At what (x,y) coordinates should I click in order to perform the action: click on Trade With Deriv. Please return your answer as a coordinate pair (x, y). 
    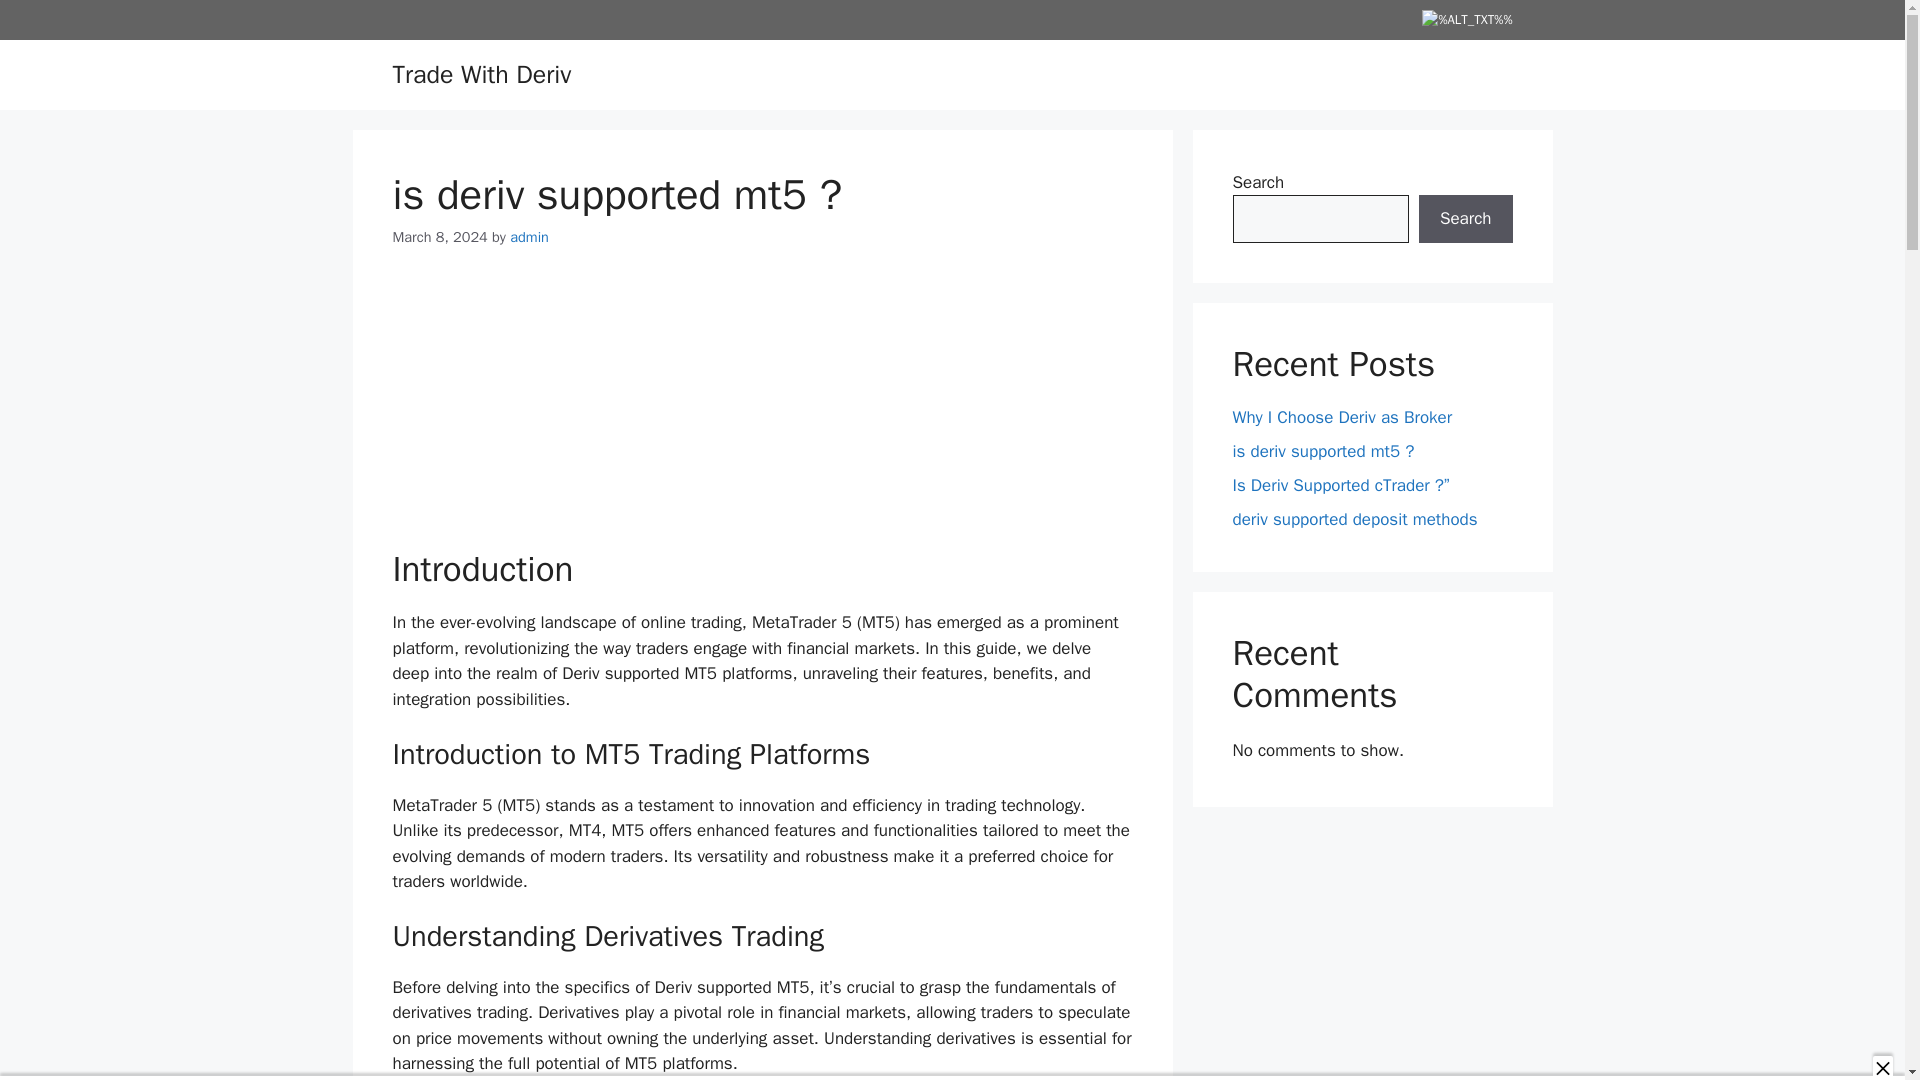
    Looking at the image, I should click on (480, 73).